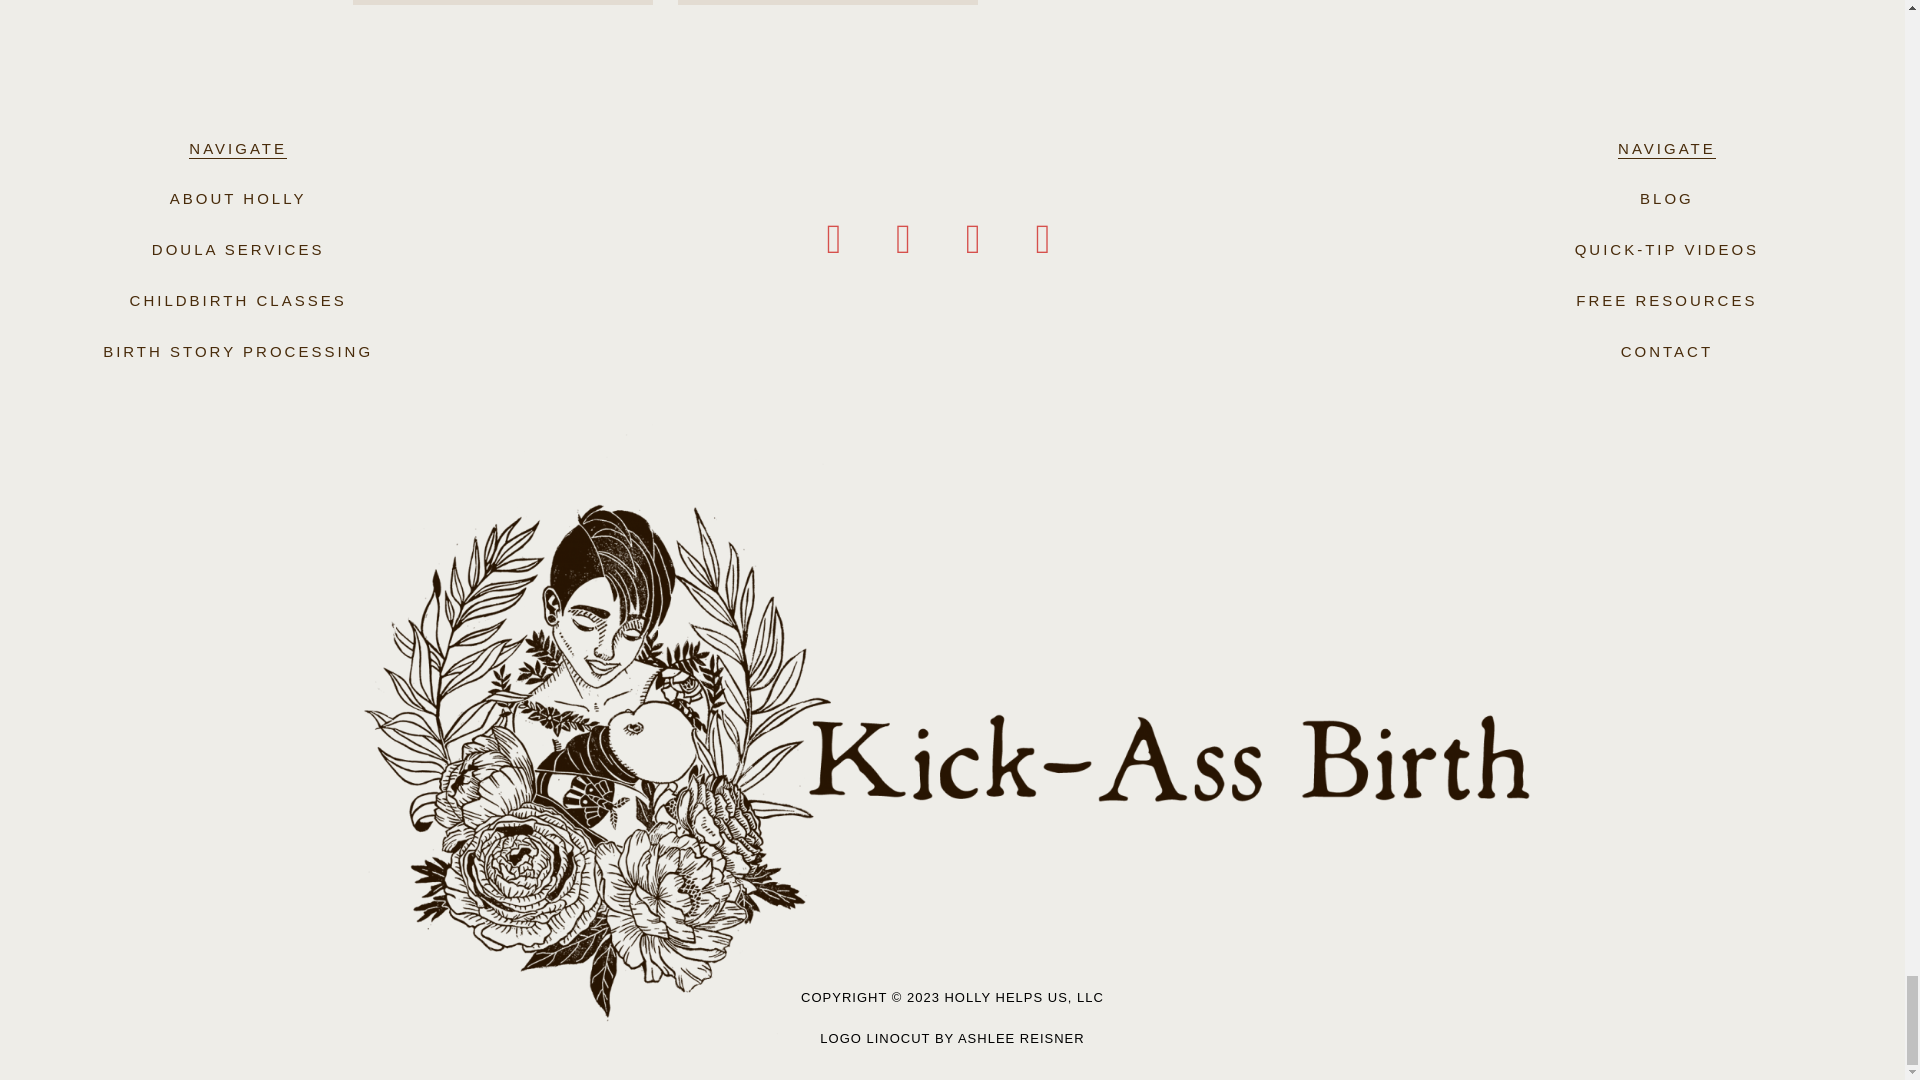  What do you see at coordinates (1666, 198) in the screenshot?
I see `BLOG` at bounding box center [1666, 198].